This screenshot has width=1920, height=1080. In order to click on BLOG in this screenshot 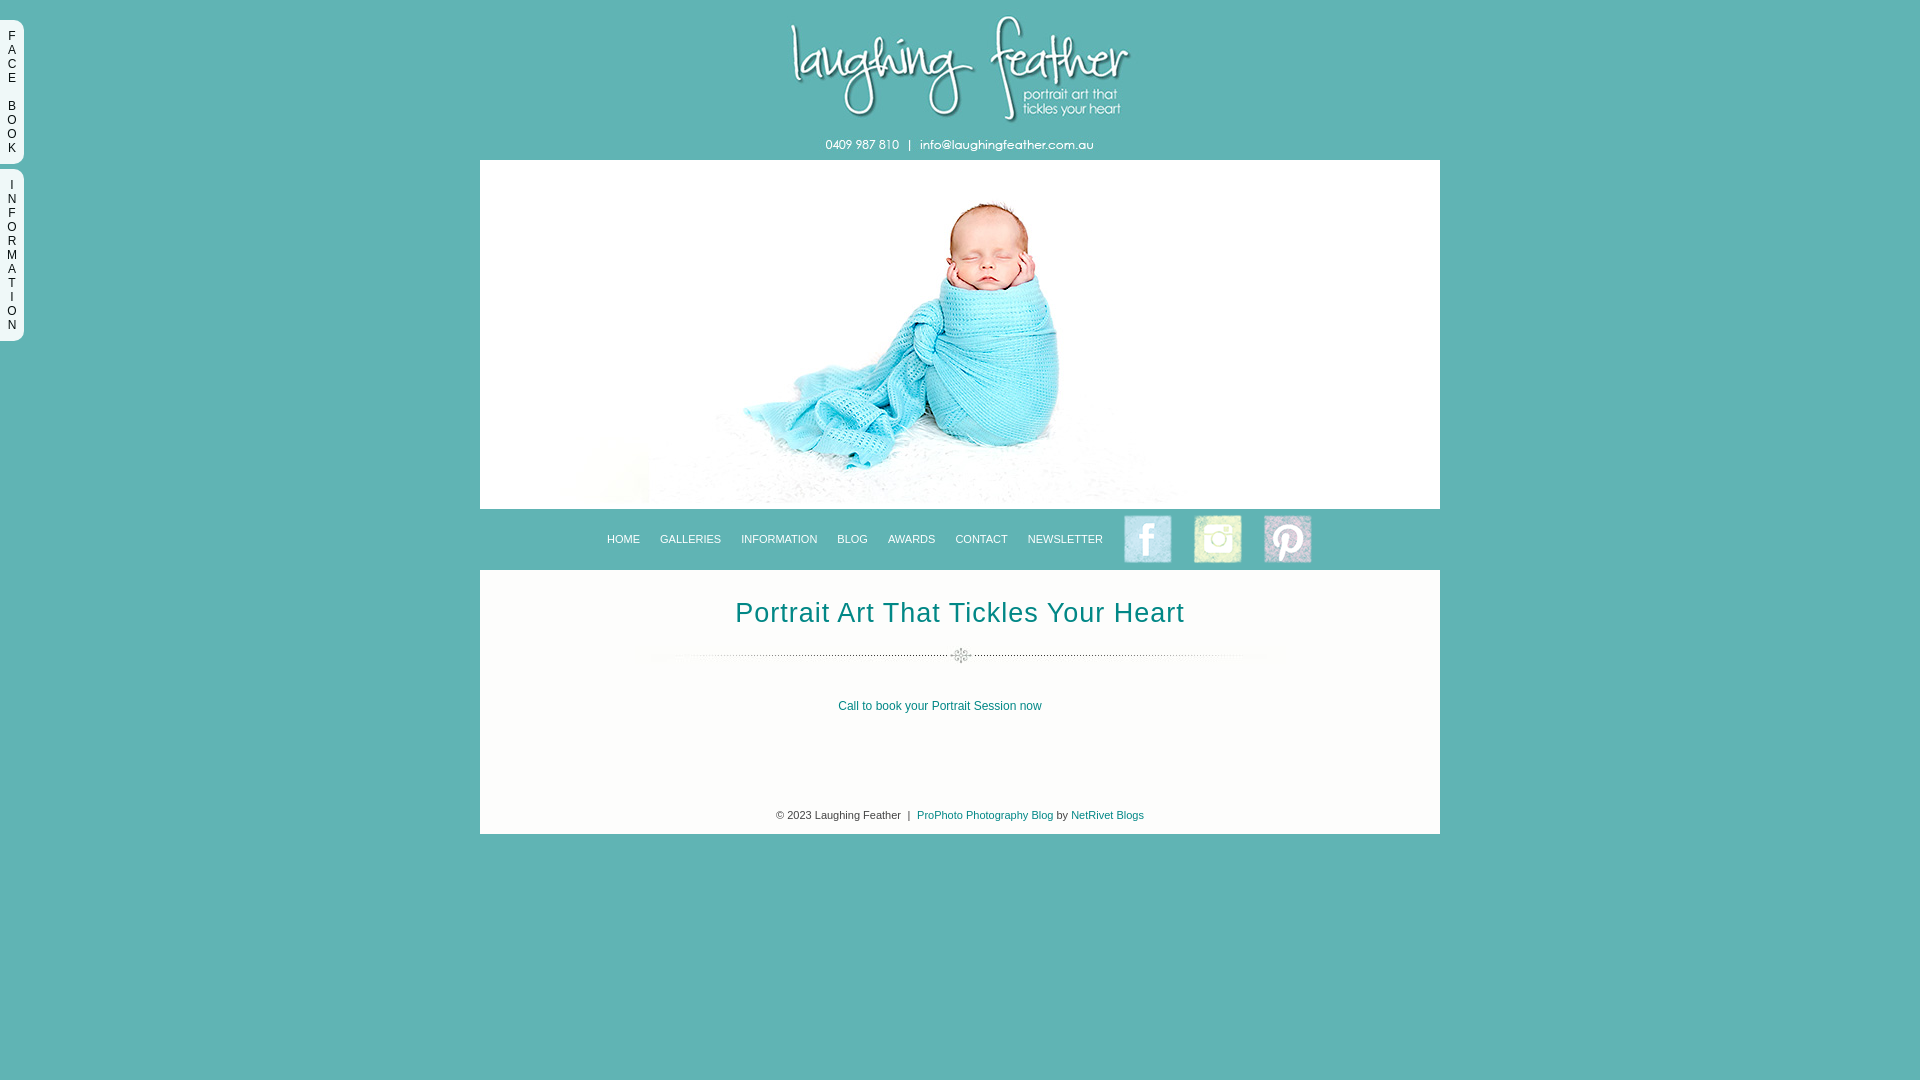, I will do `click(852, 540)`.